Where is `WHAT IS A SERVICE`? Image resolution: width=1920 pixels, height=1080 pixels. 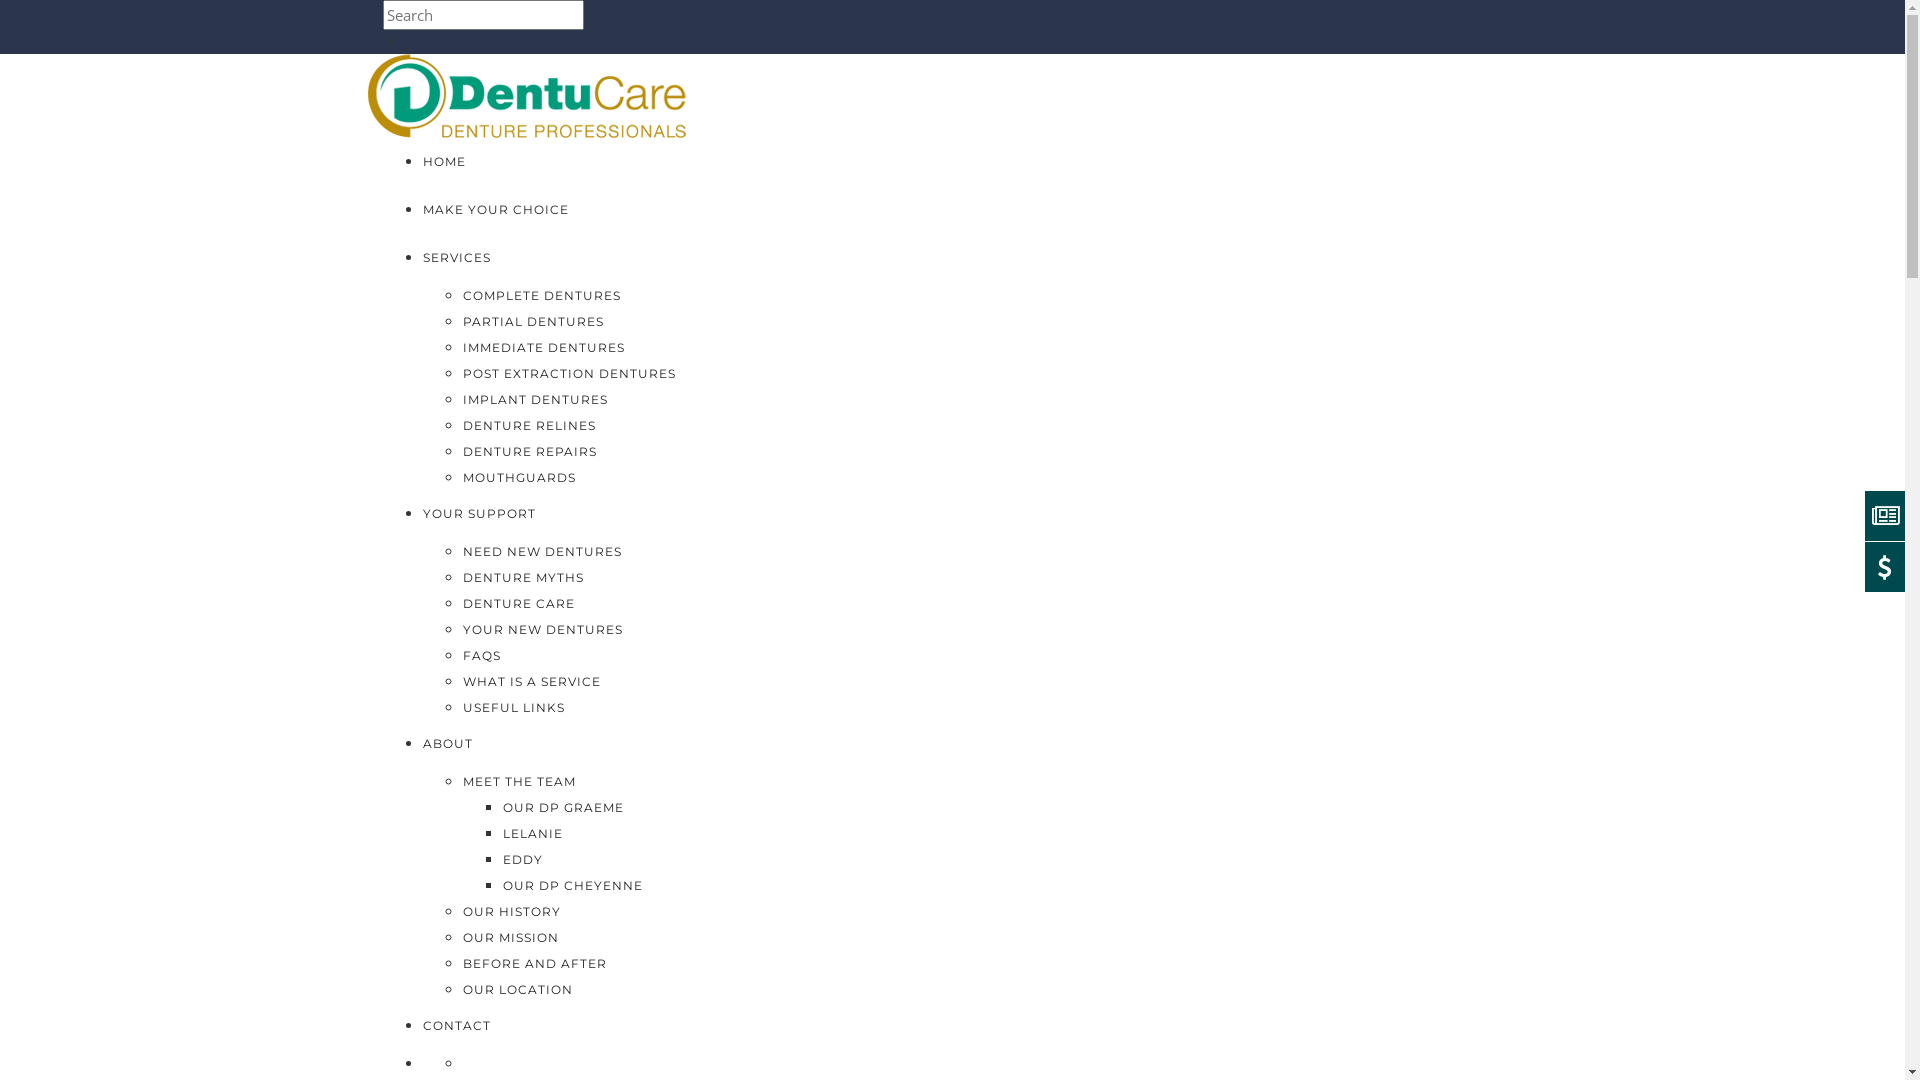 WHAT IS A SERVICE is located at coordinates (531, 682).